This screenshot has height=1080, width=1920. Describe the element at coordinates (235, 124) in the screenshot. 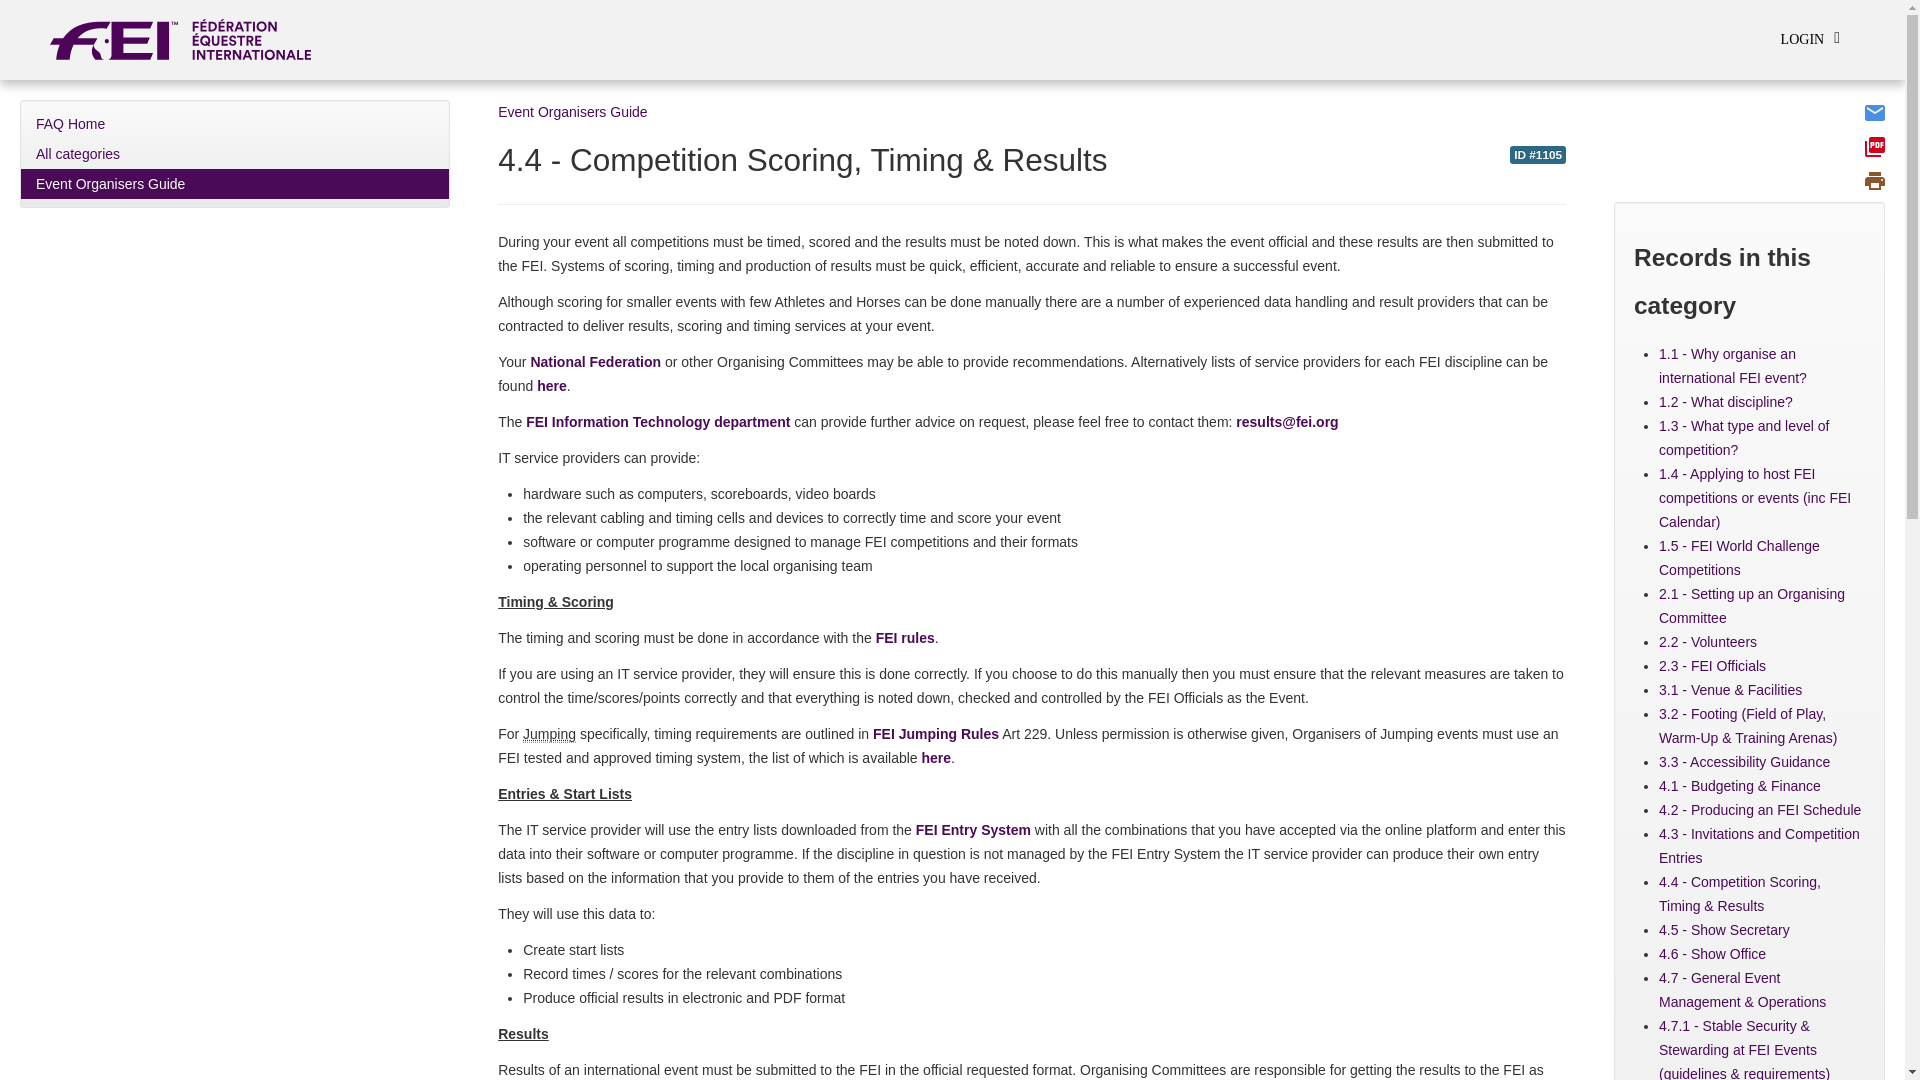

I see `FAQ Home` at that location.